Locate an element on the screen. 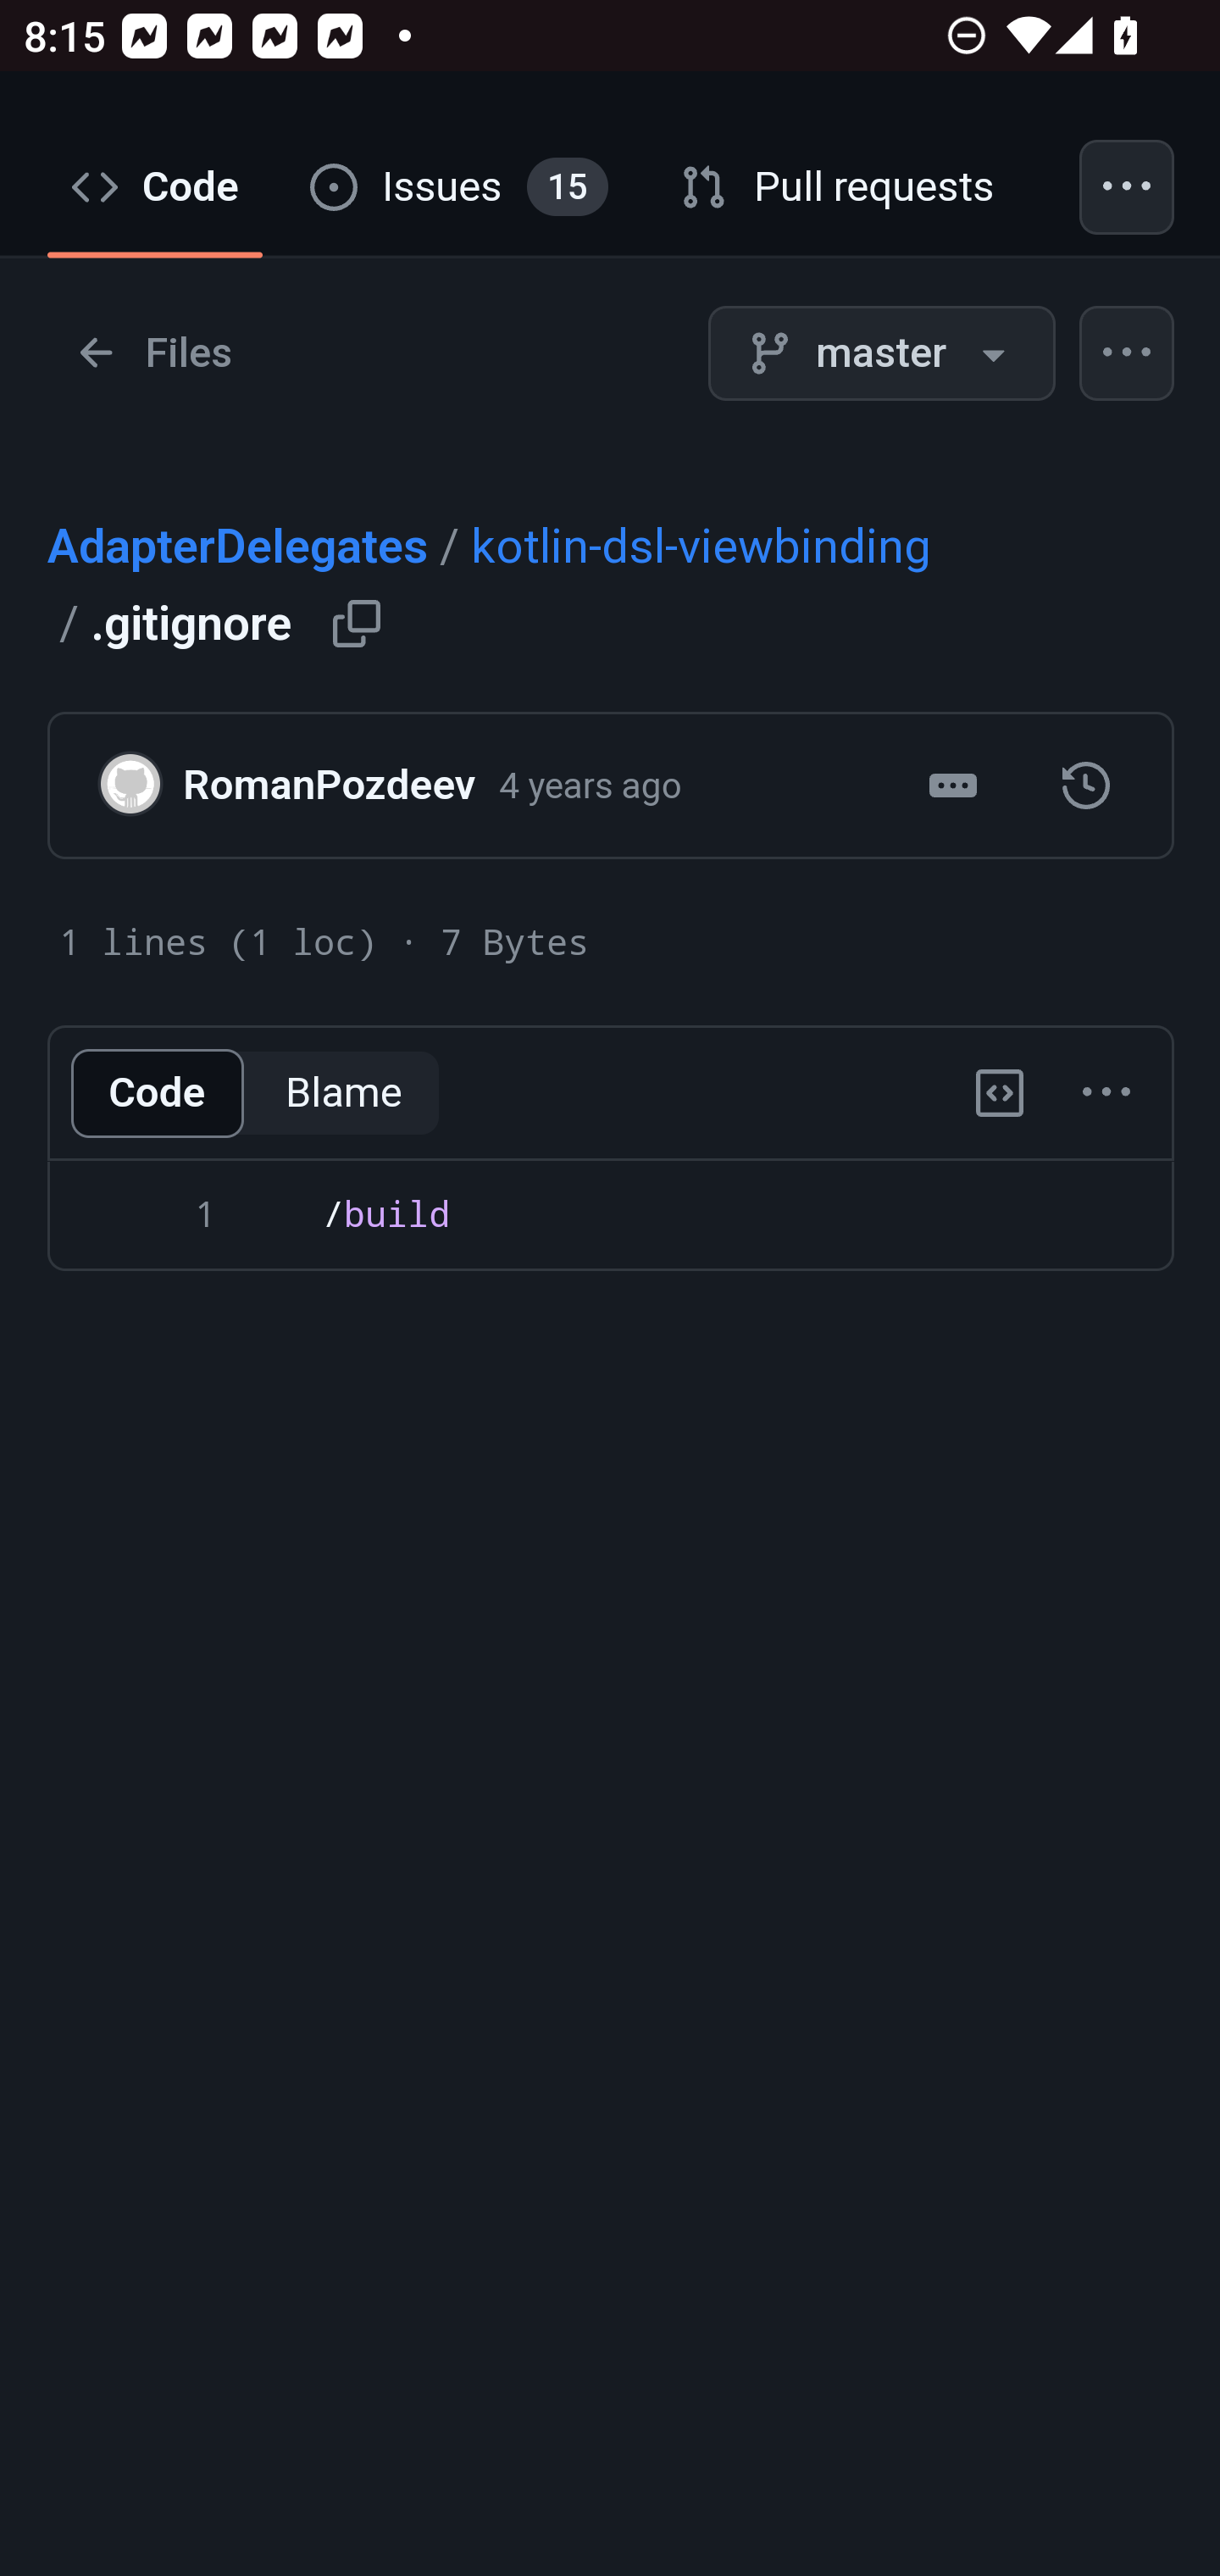  Open commit details is located at coordinates (953, 788).